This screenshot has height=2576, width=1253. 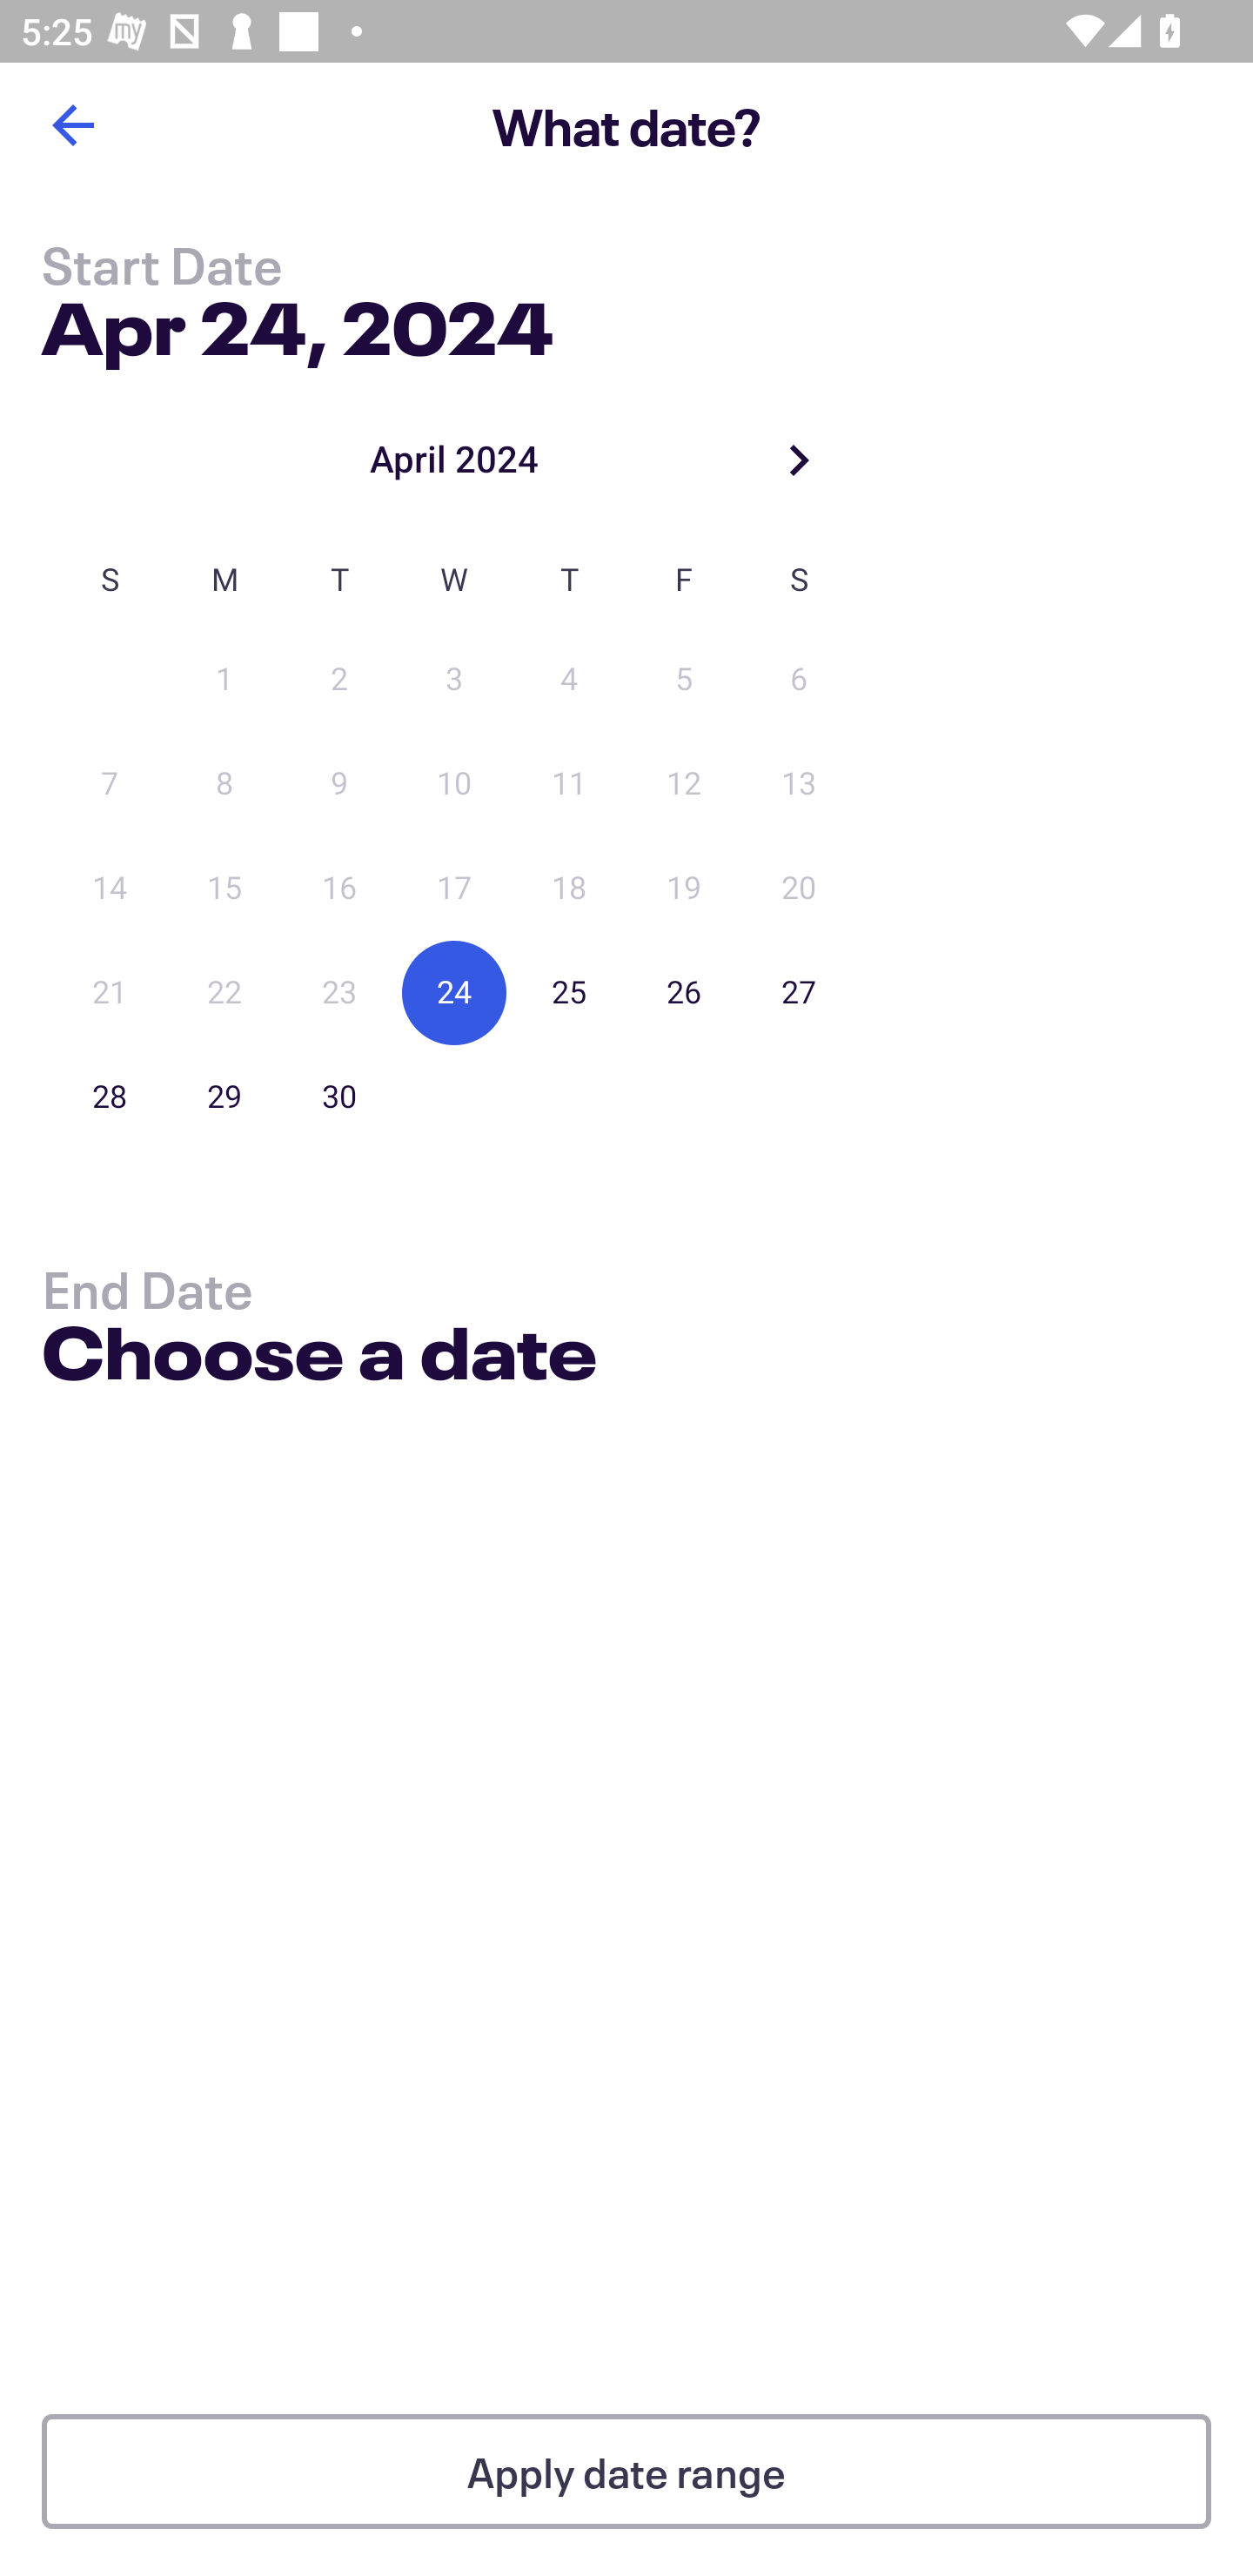 What do you see at coordinates (224, 889) in the screenshot?
I see `15 15 April 2024` at bounding box center [224, 889].